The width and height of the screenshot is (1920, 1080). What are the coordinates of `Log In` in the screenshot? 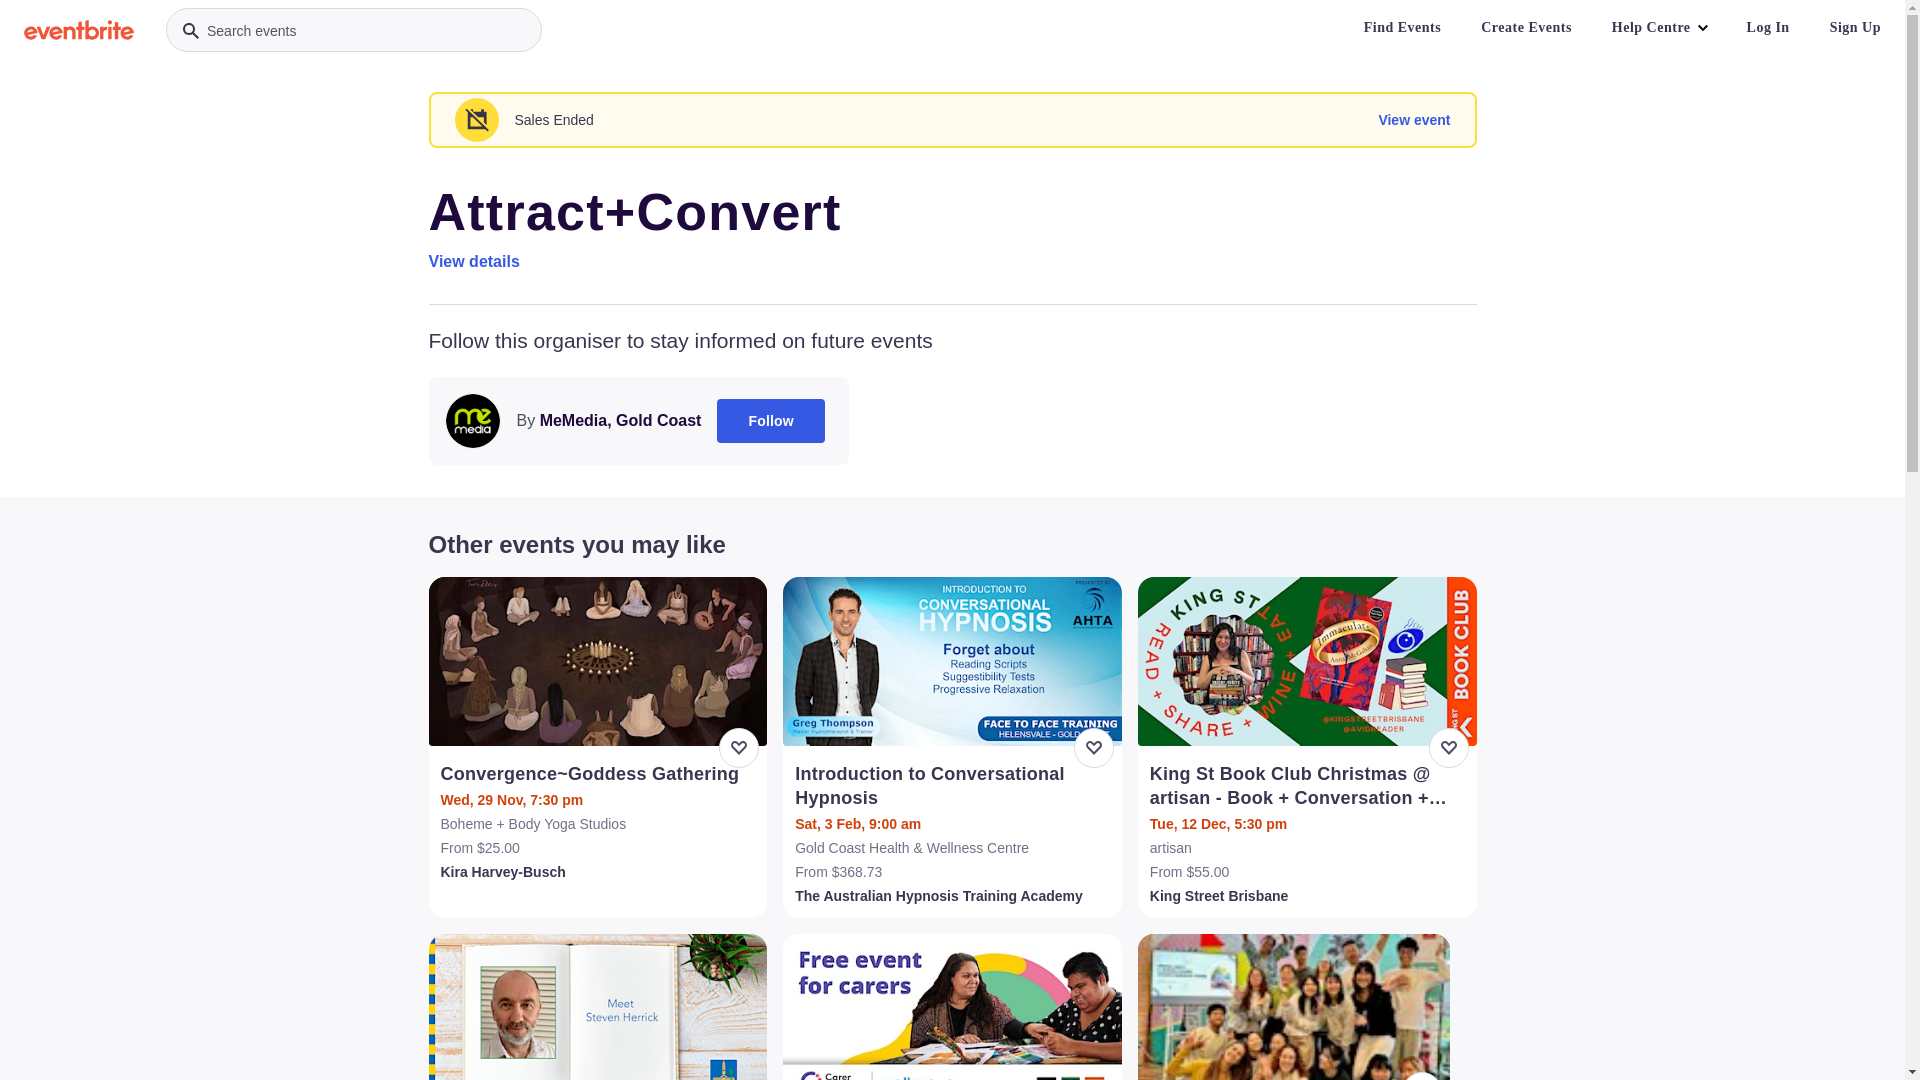 It's located at (1768, 28).